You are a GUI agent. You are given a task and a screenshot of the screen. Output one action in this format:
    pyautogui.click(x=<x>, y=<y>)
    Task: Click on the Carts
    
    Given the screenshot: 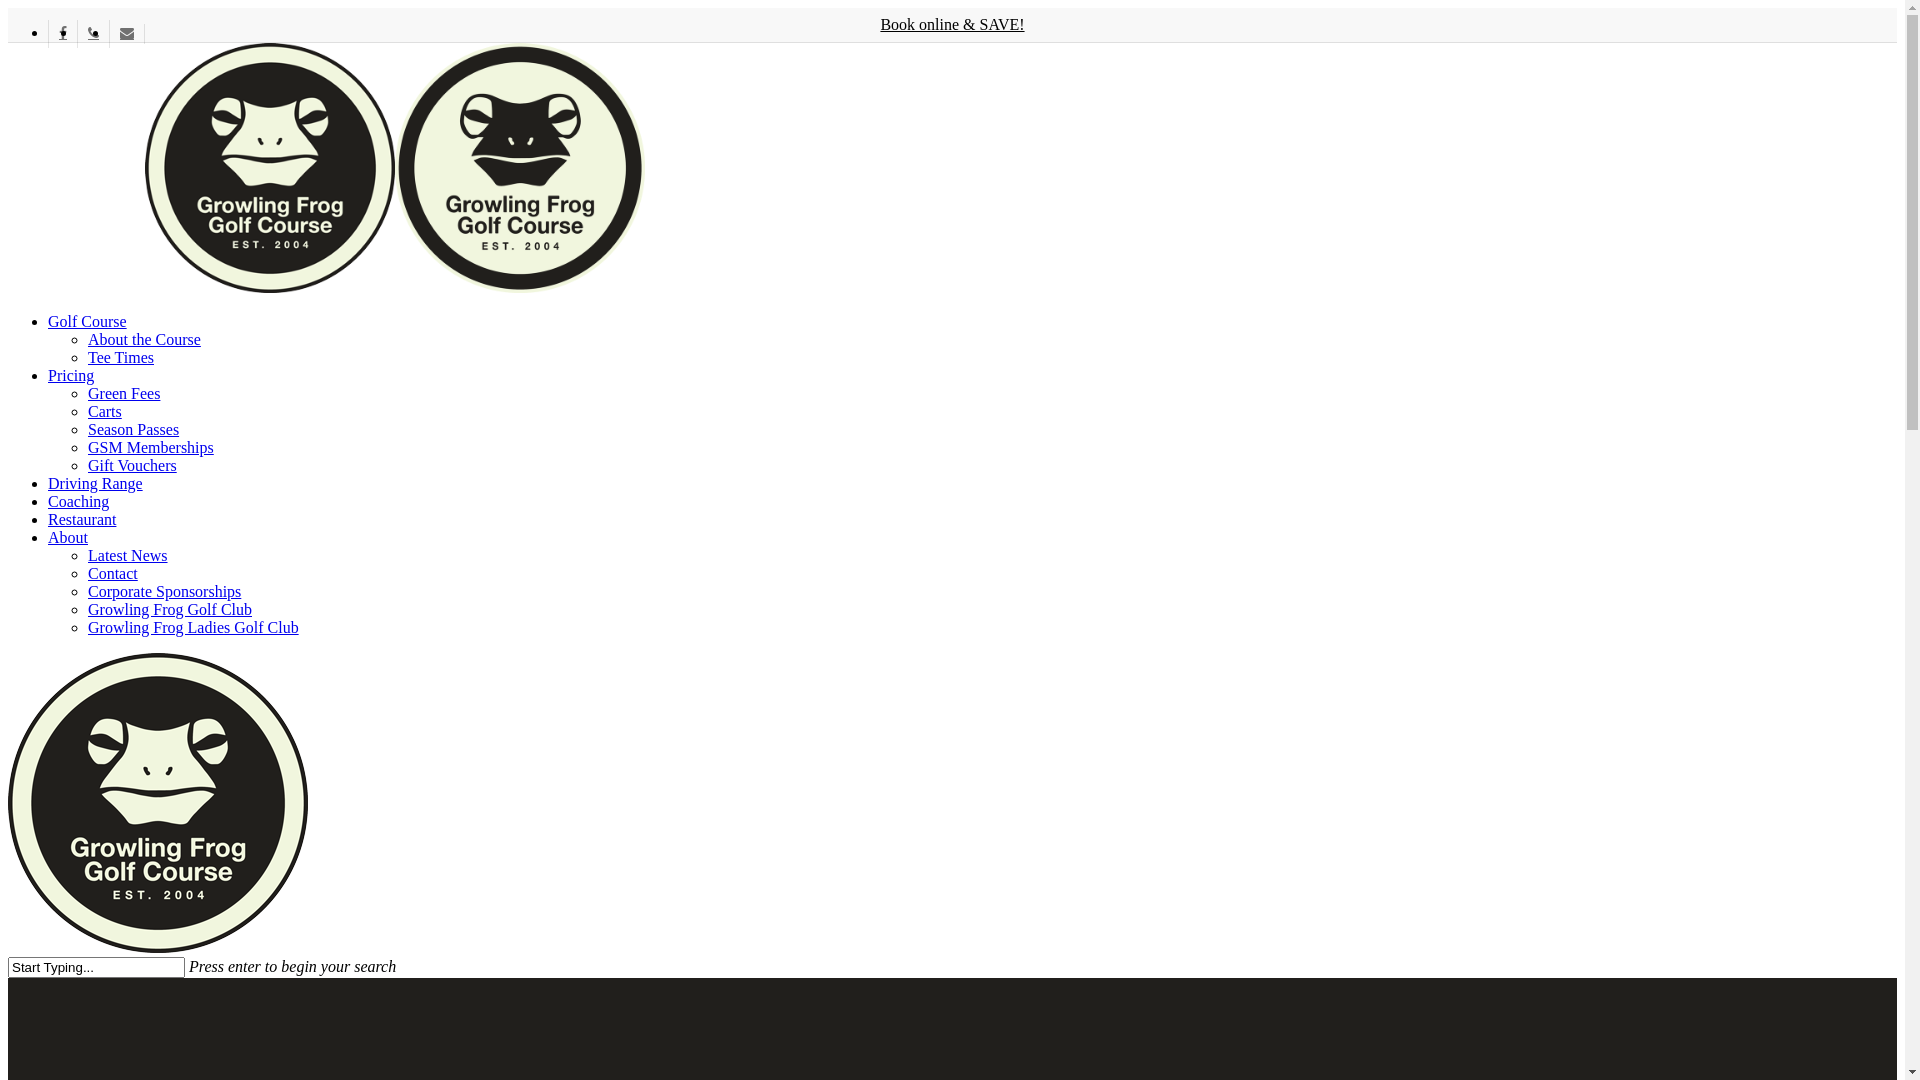 What is the action you would take?
    pyautogui.click(x=105, y=412)
    